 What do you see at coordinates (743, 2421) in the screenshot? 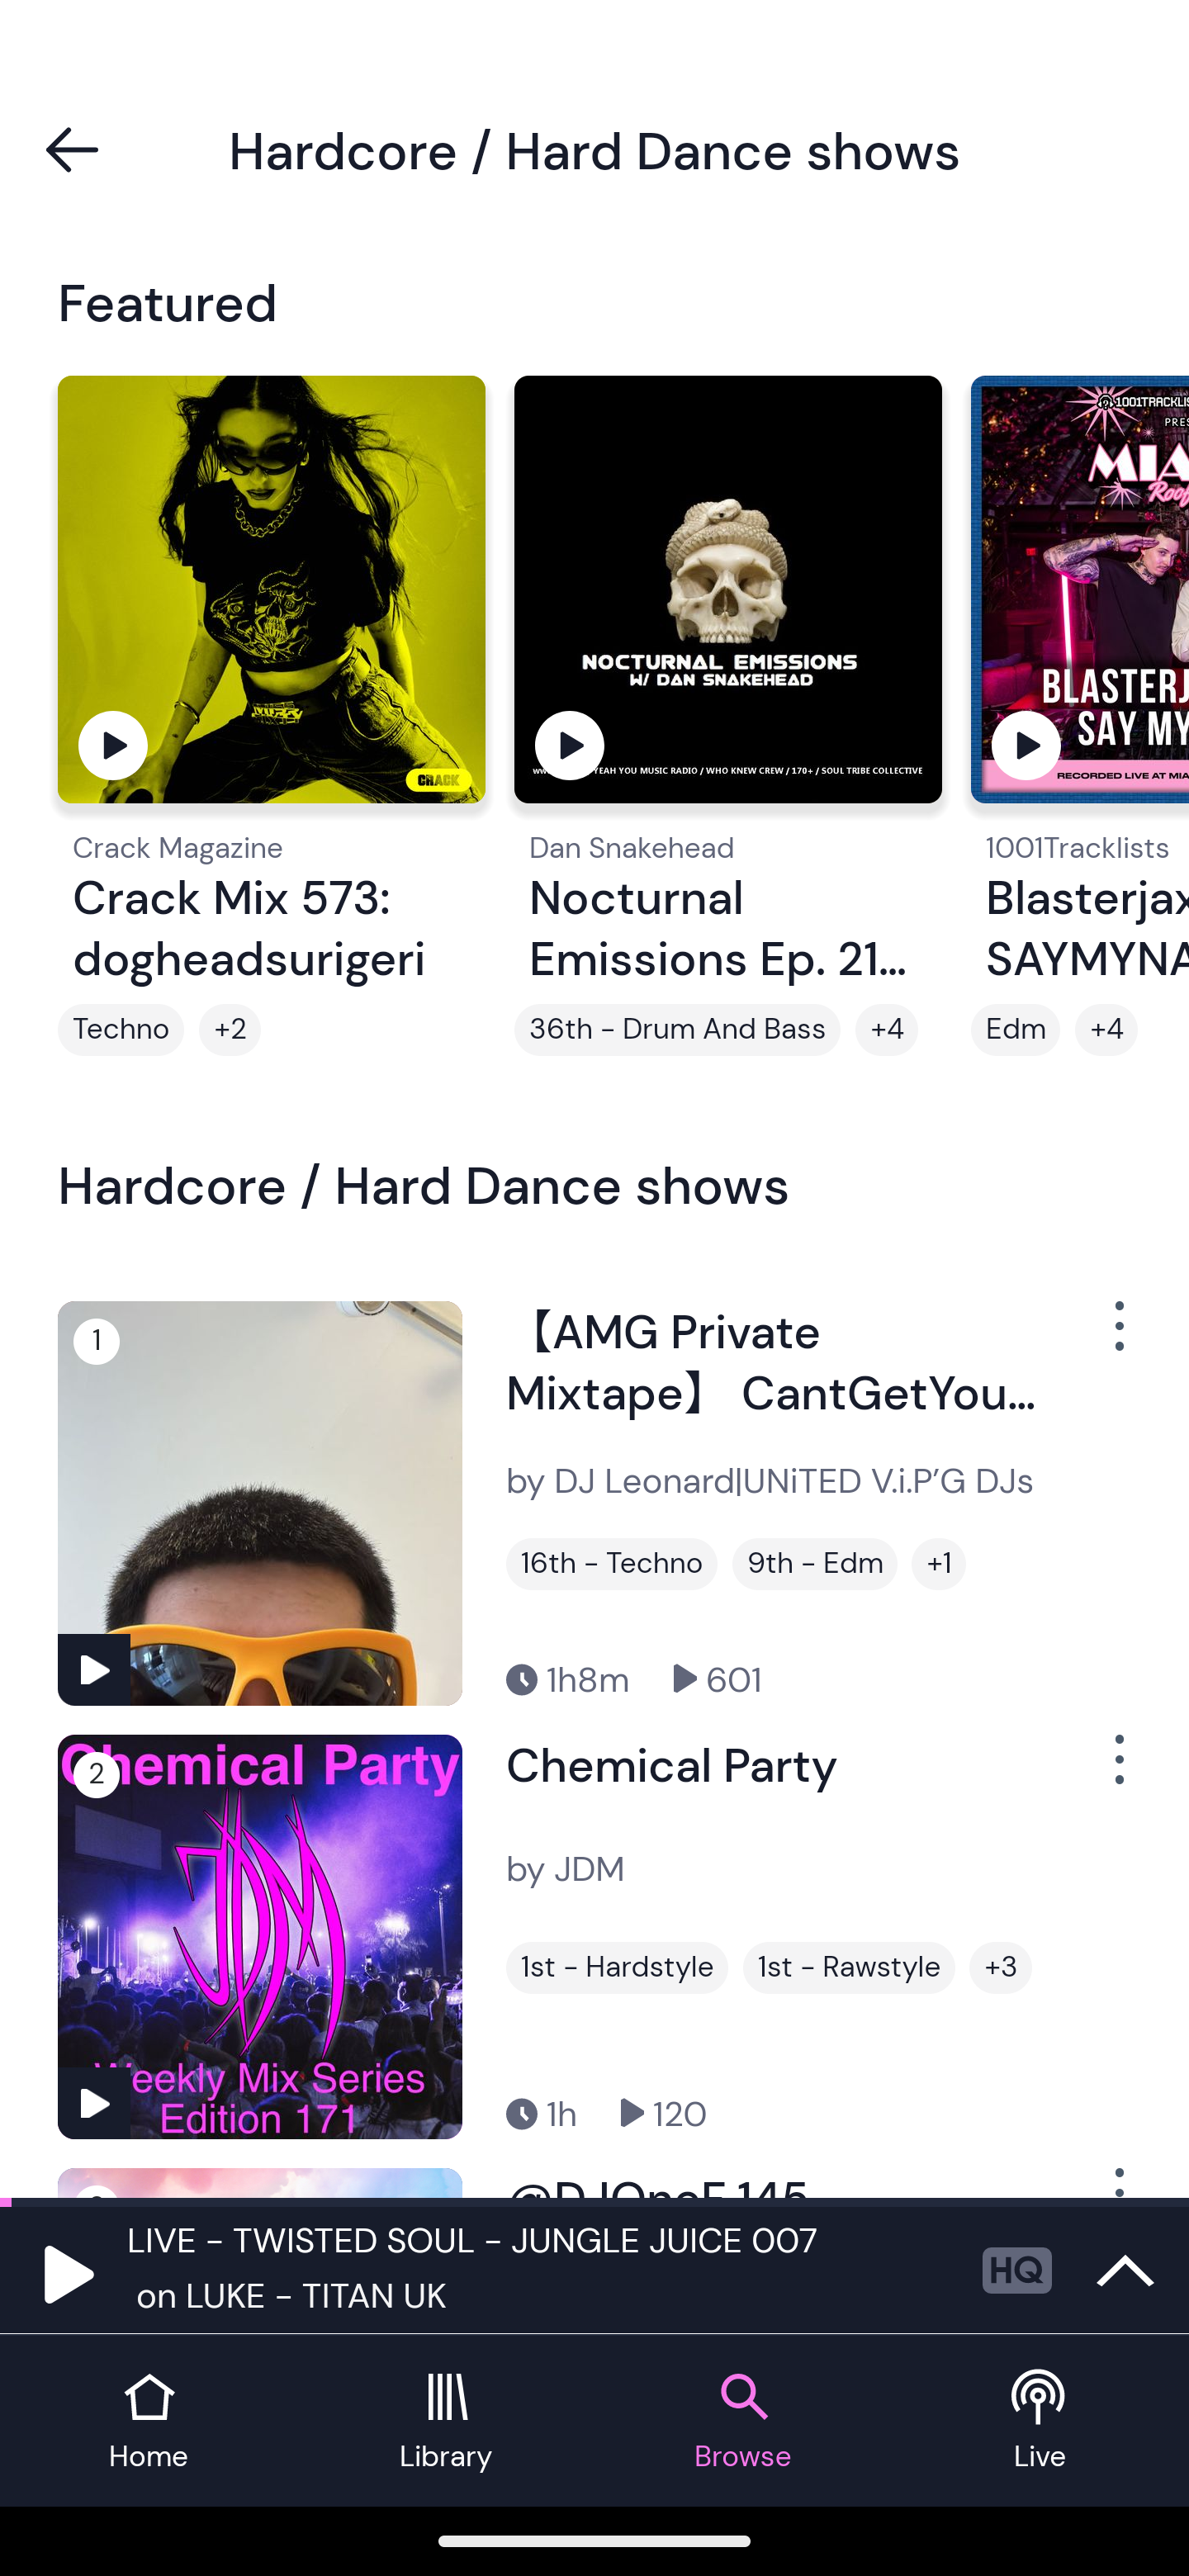
I see `Browse tab Browse` at bounding box center [743, 2421].